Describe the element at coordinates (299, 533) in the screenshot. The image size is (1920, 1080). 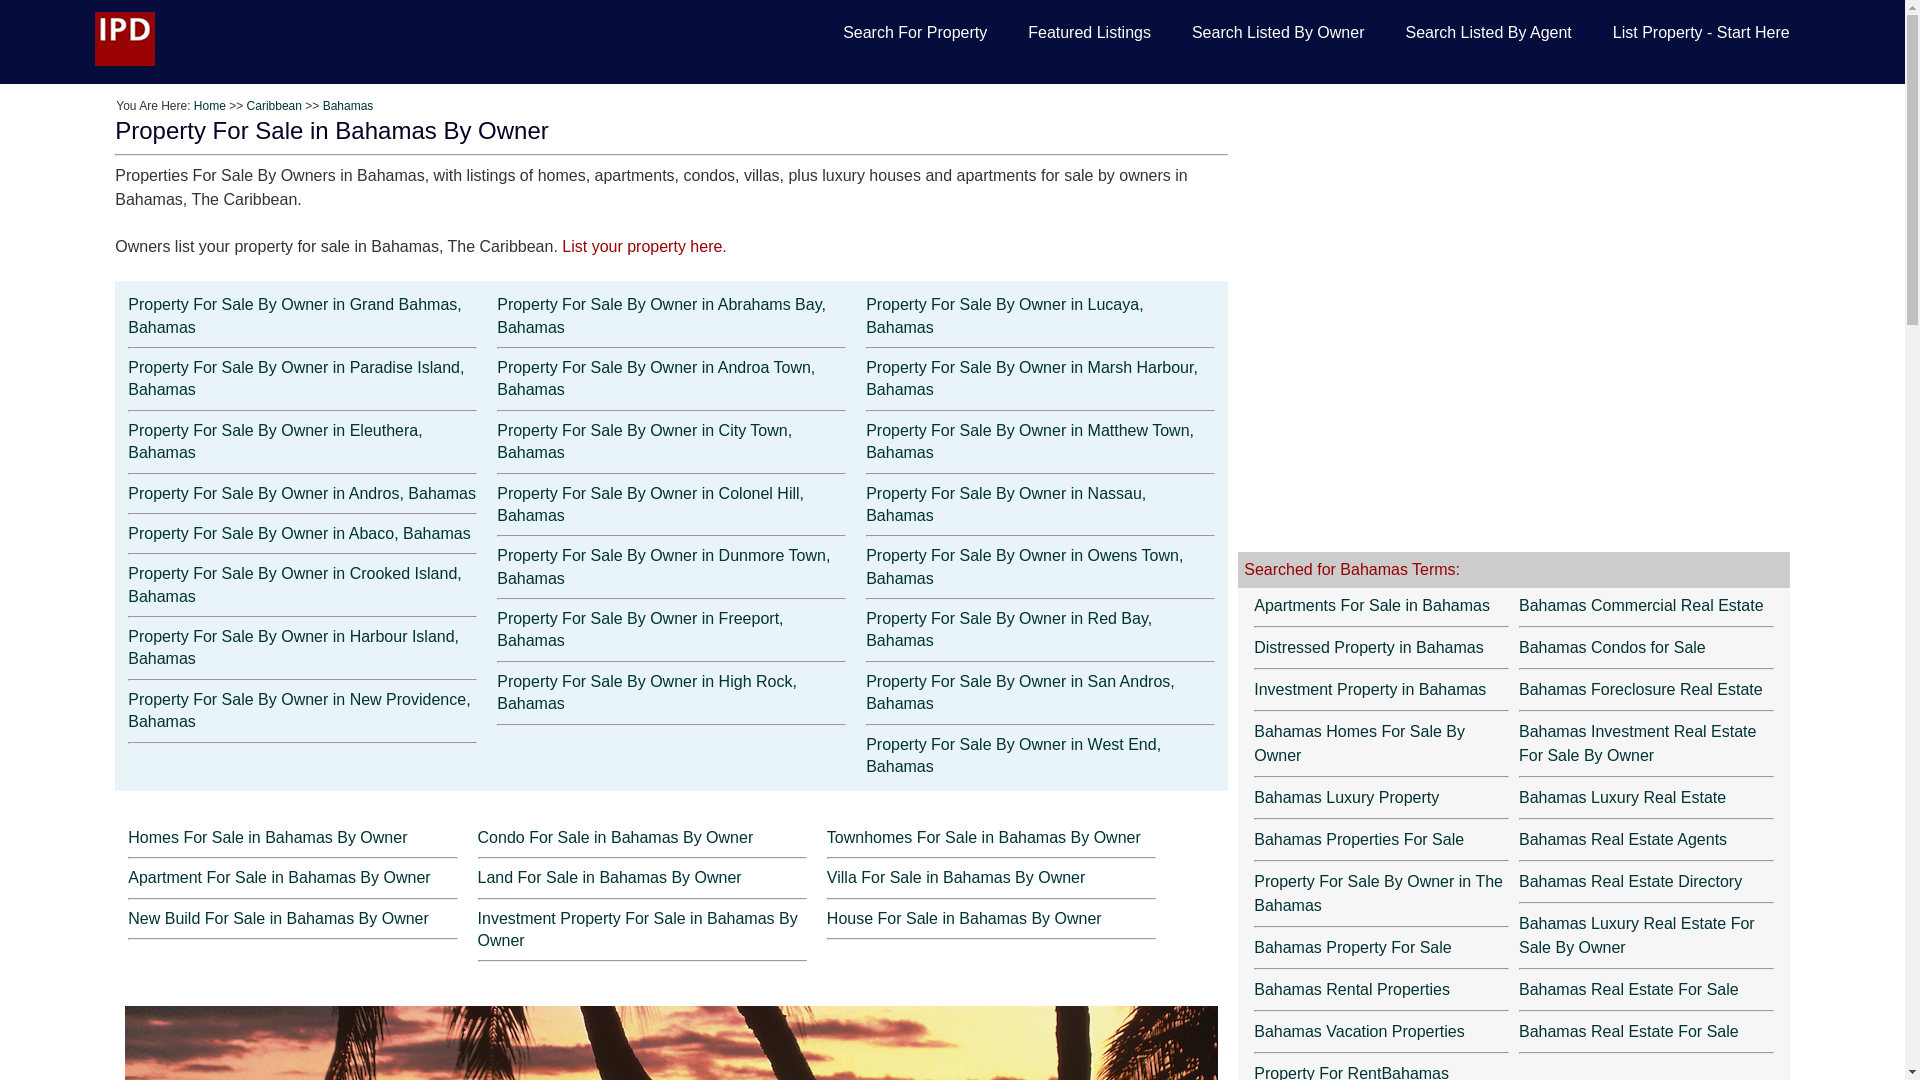
I see `Property For Sale By Owner in Abaco, Bahamas` at that location.